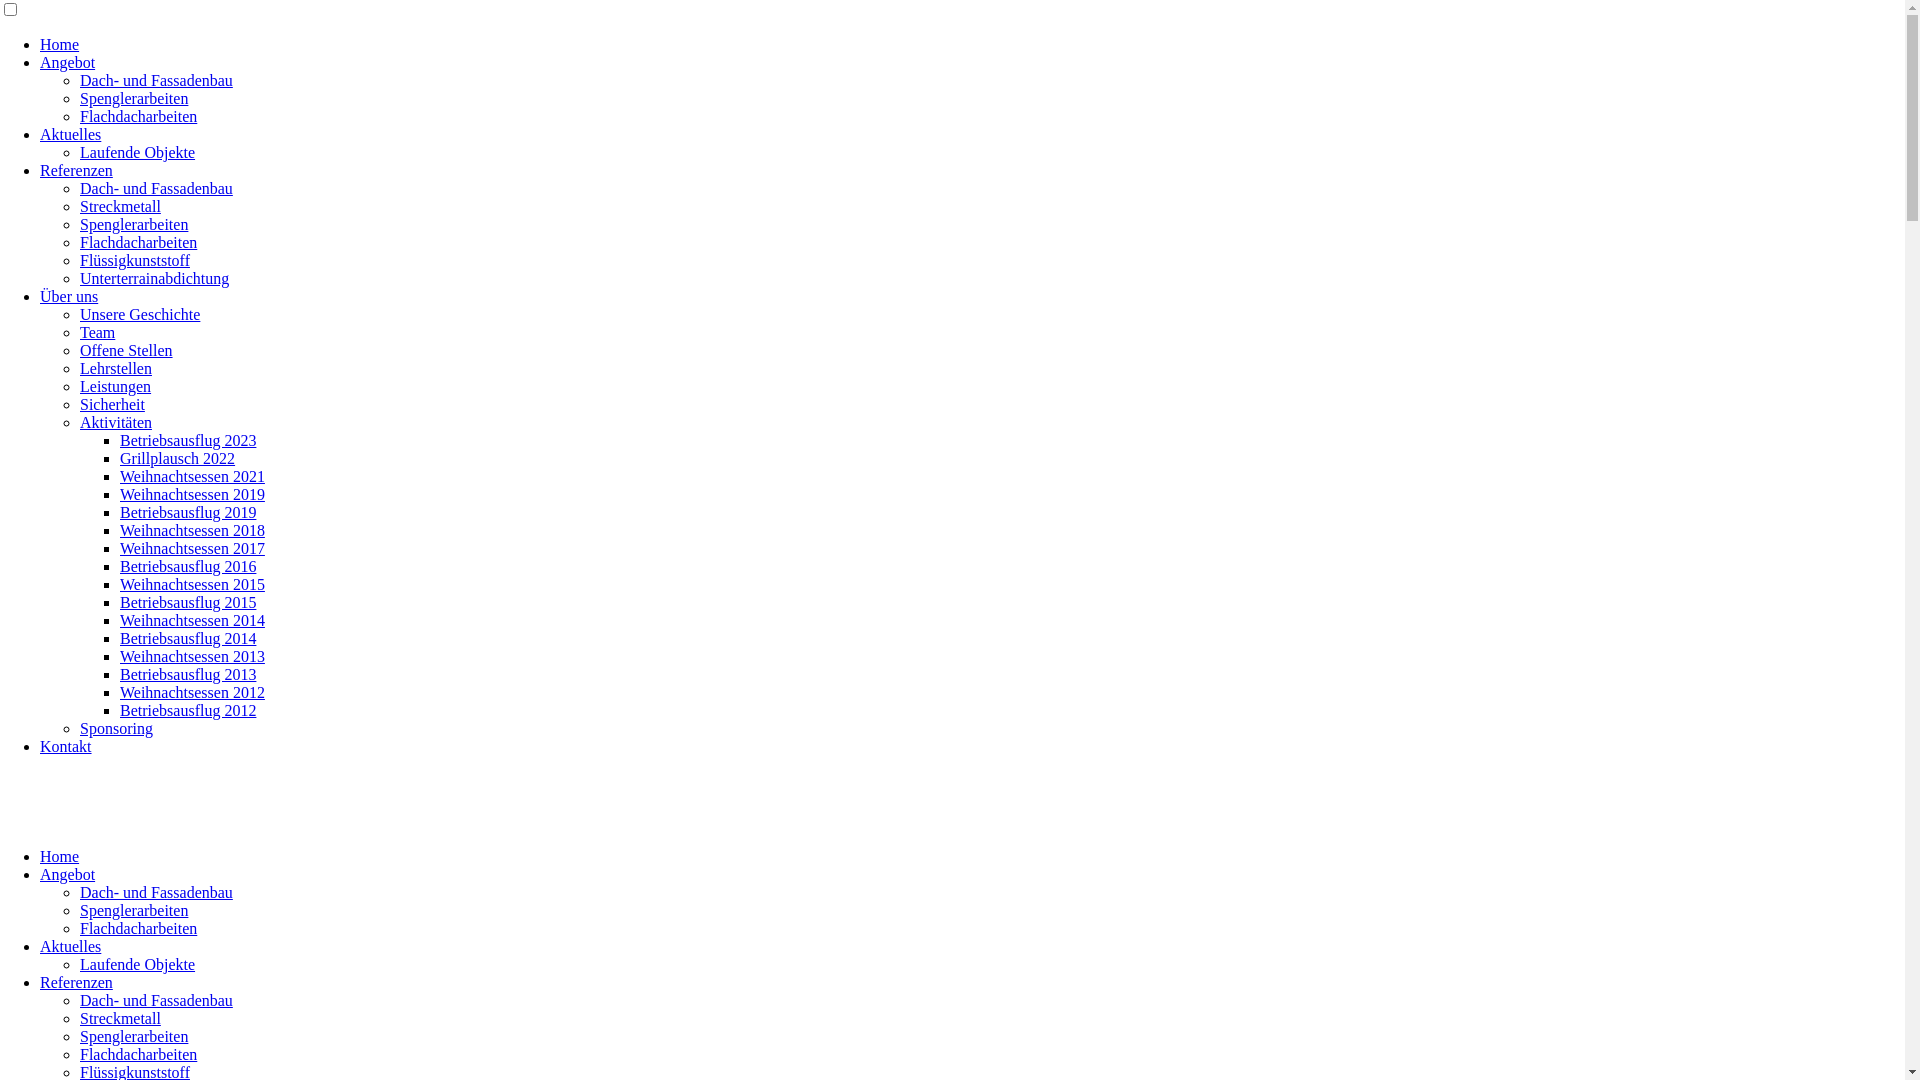 This screenshot has height=1080, width=1920. Describe the element at coordinates (138, 116) in the screenshot. I see `Flachdacharbeiten` at that location.